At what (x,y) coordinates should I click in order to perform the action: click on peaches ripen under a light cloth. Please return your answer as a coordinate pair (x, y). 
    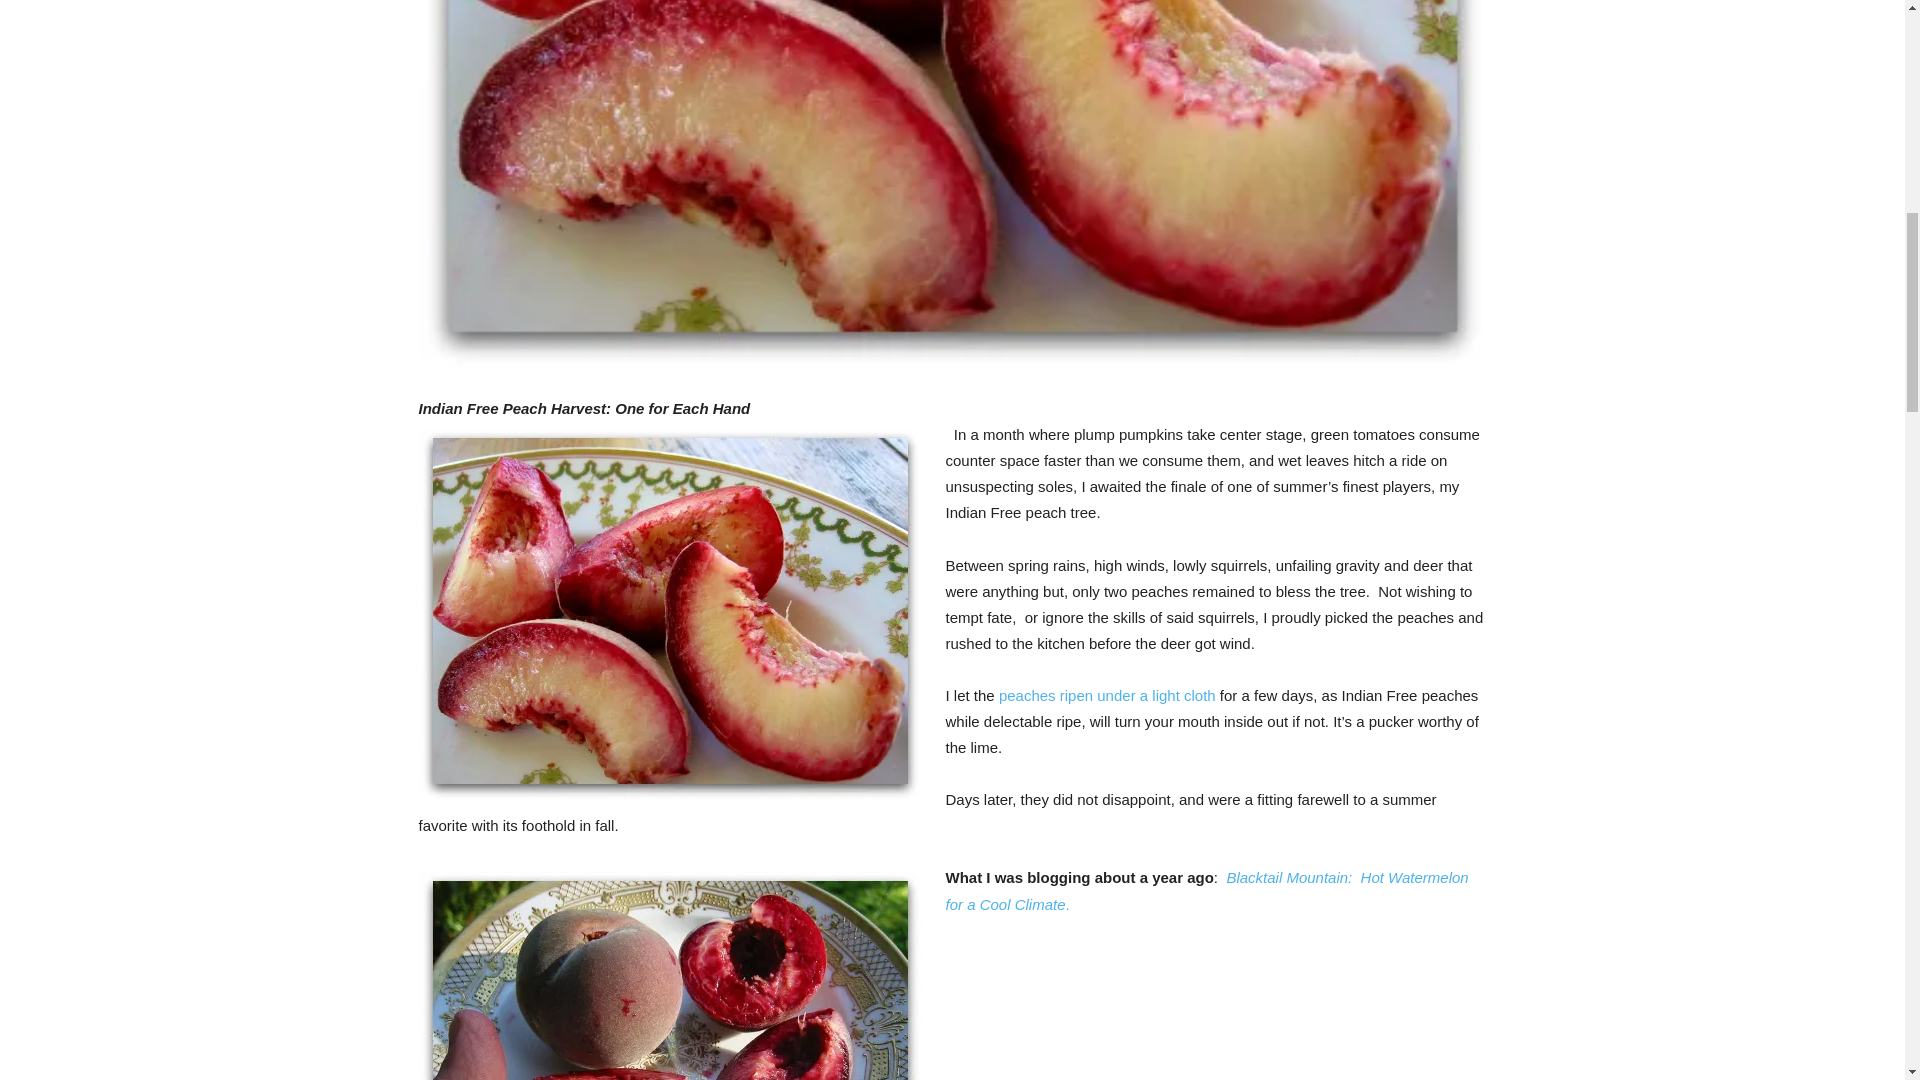
    Looking at the image, I should click on (1108, 695).